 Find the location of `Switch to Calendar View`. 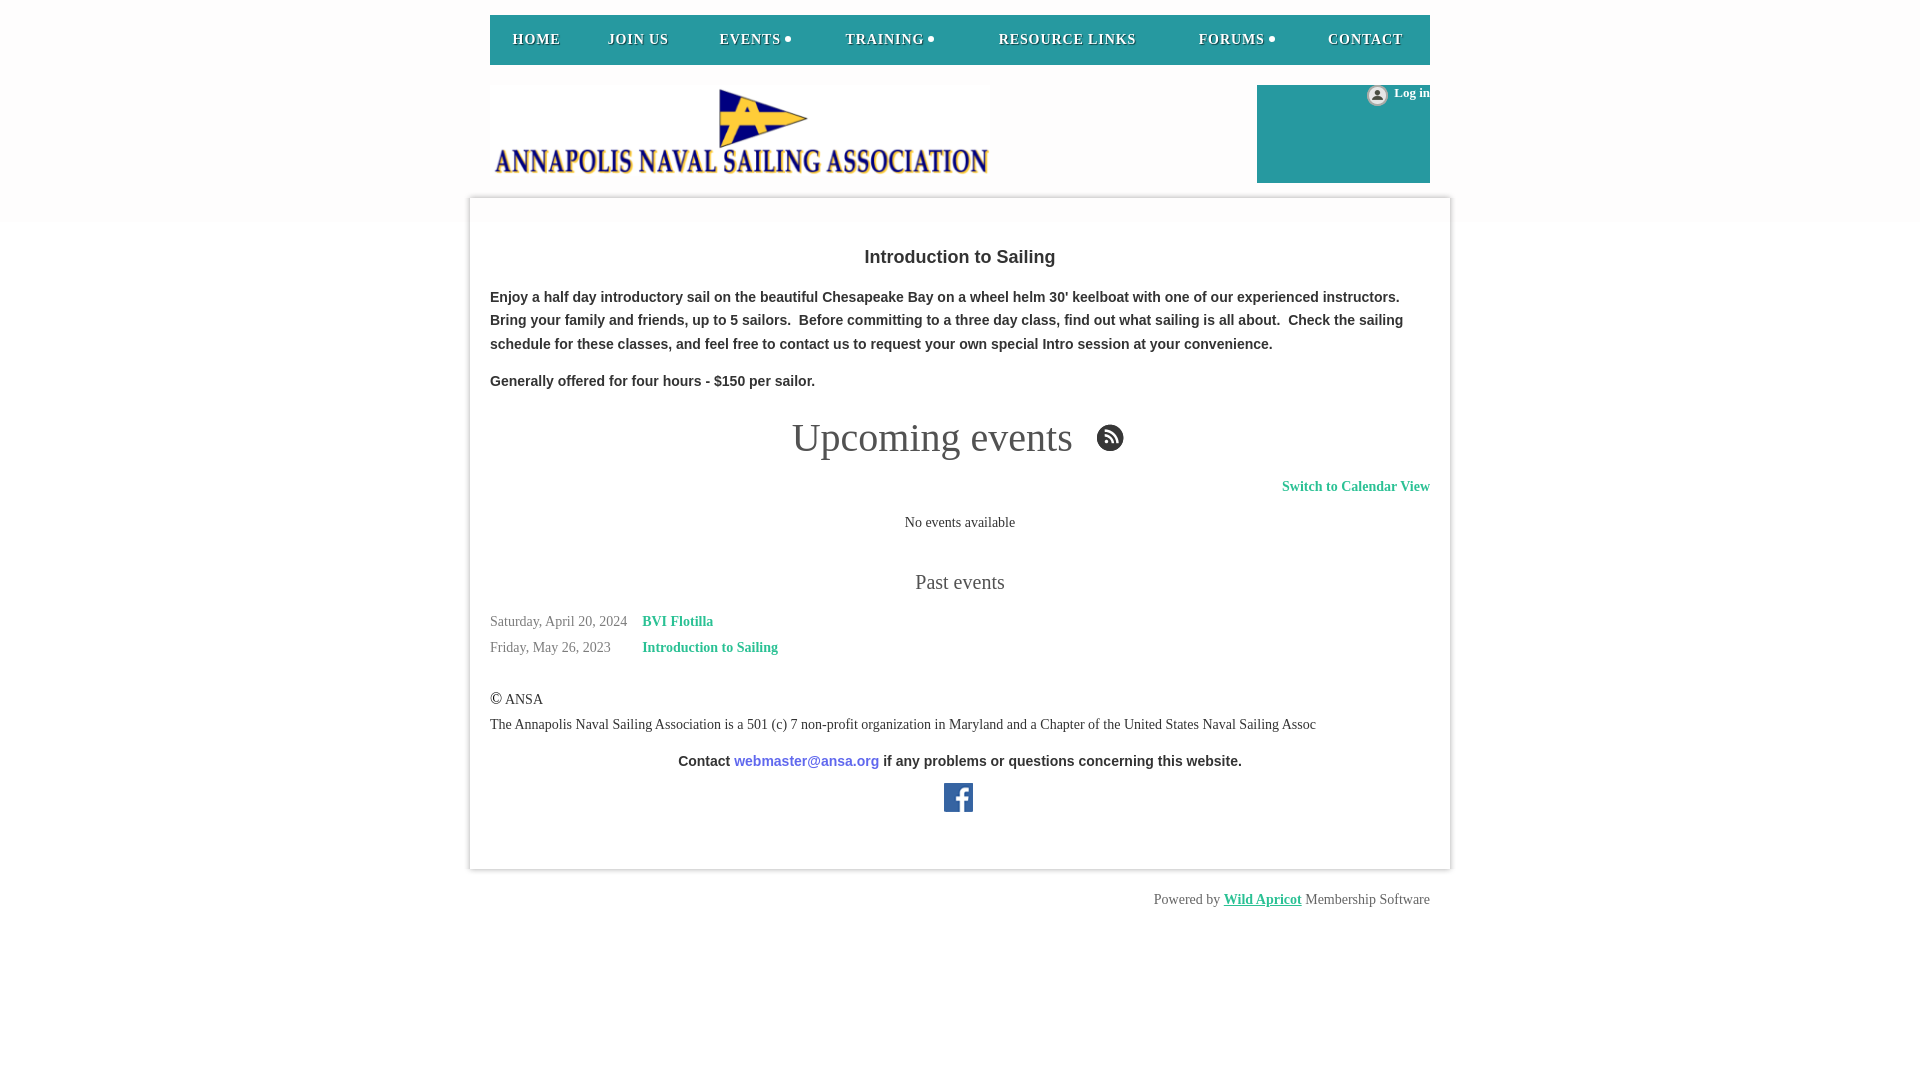

Switch to Calendar View is located at coordinates (1344, 486).